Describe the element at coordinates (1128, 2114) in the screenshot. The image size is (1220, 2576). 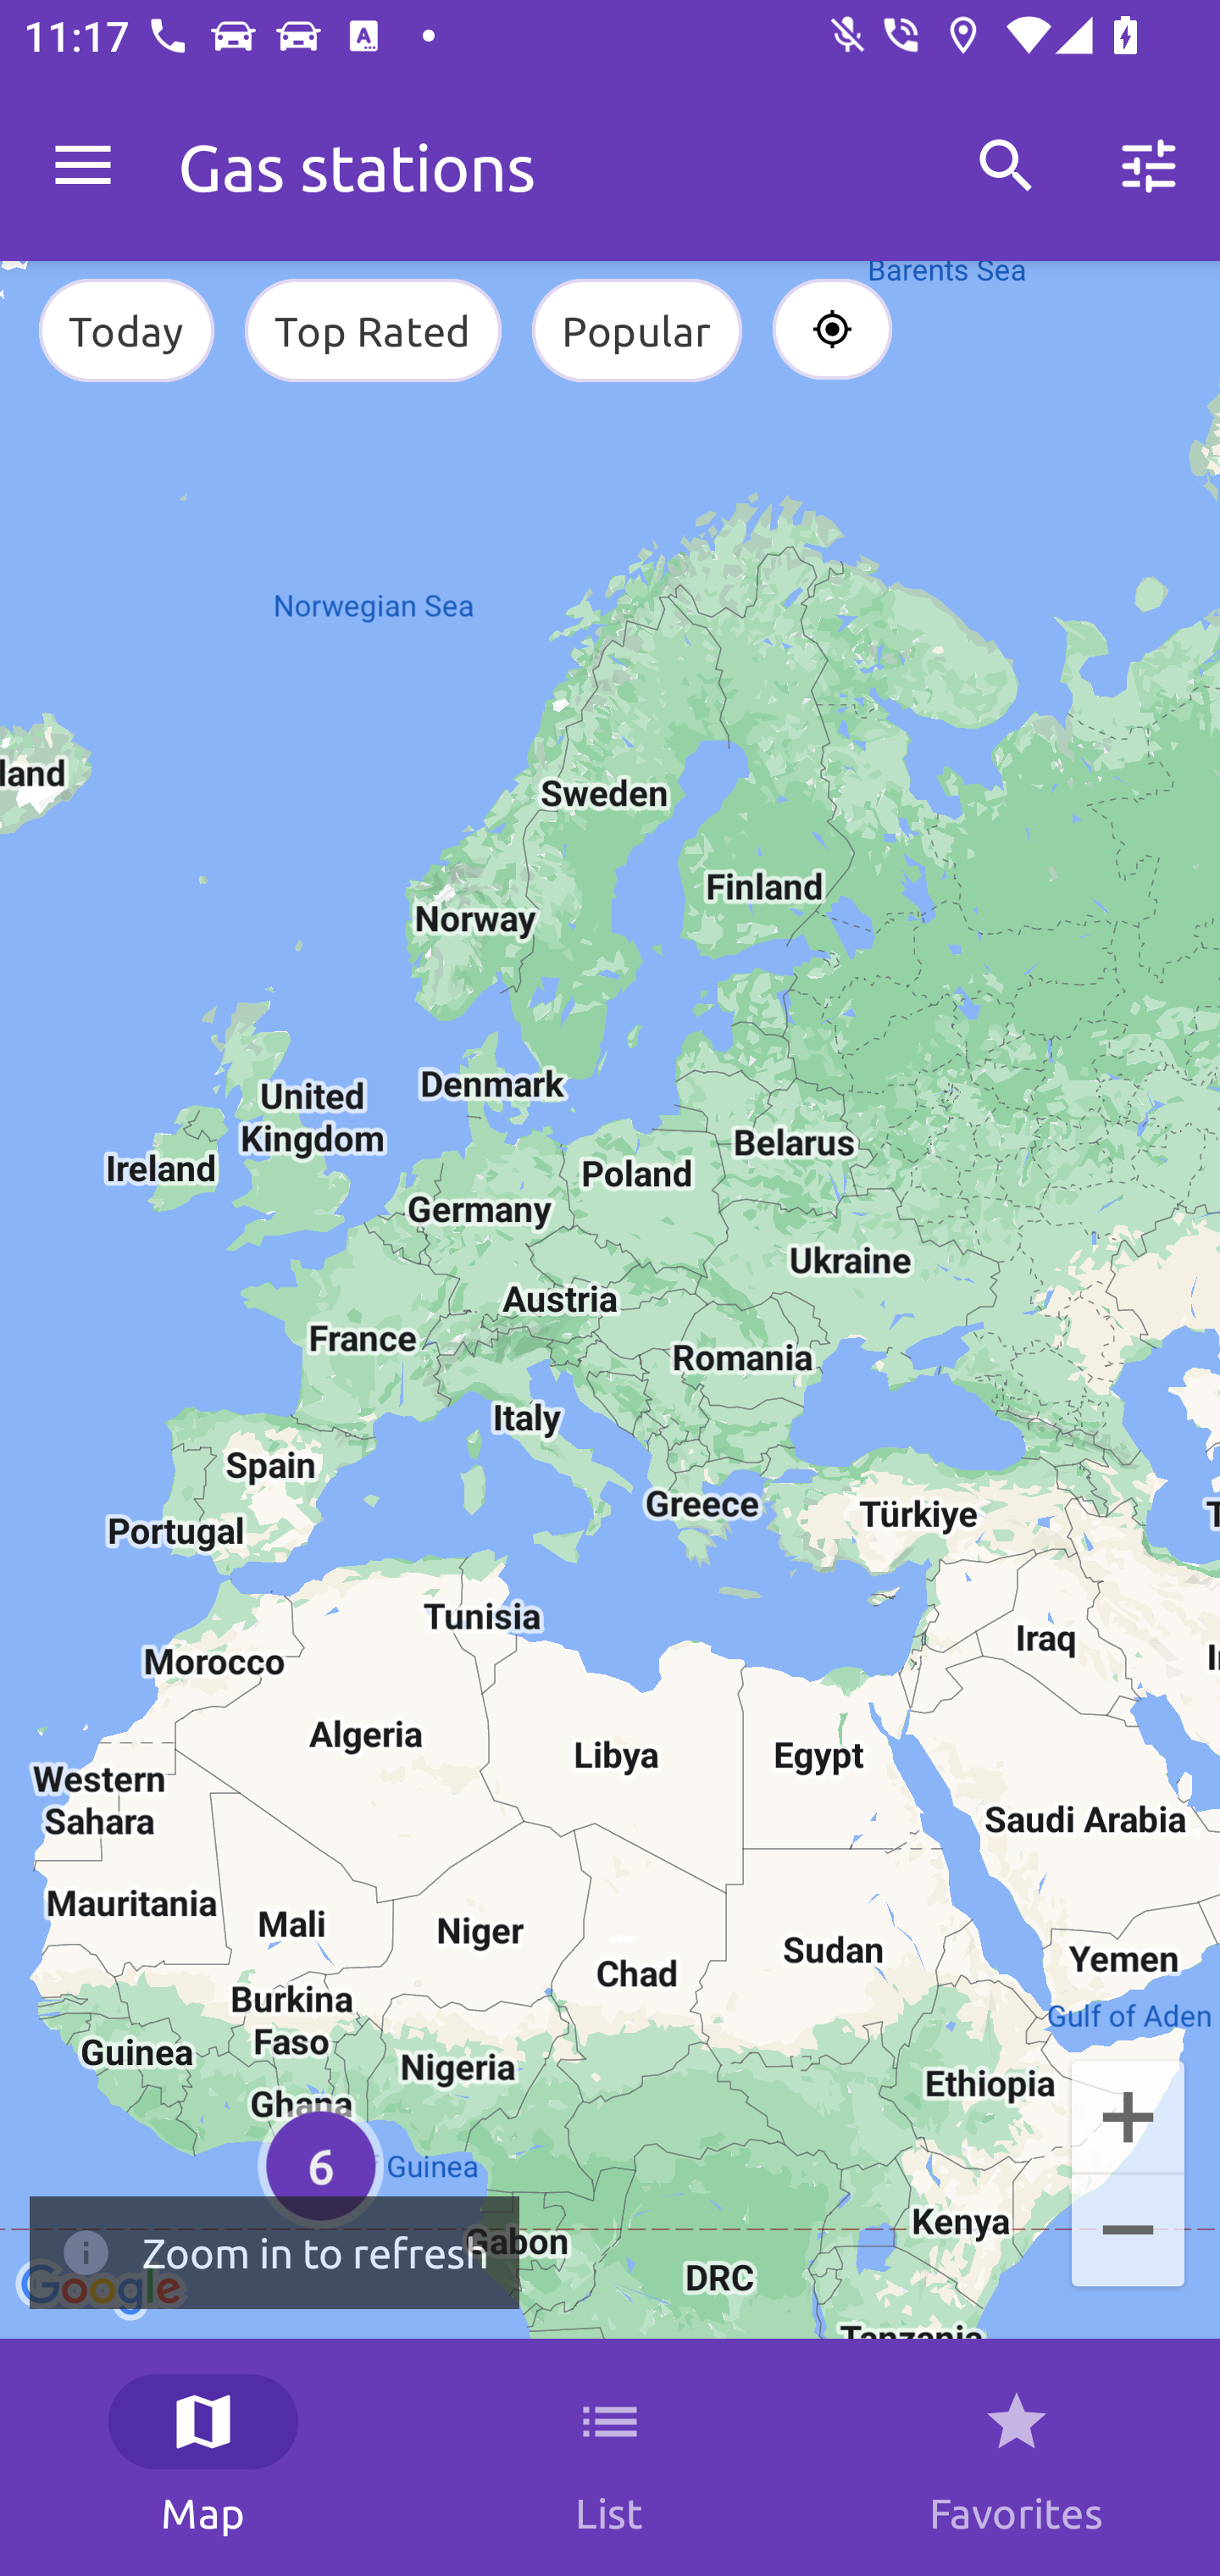
I see `Zoom in` at that location.